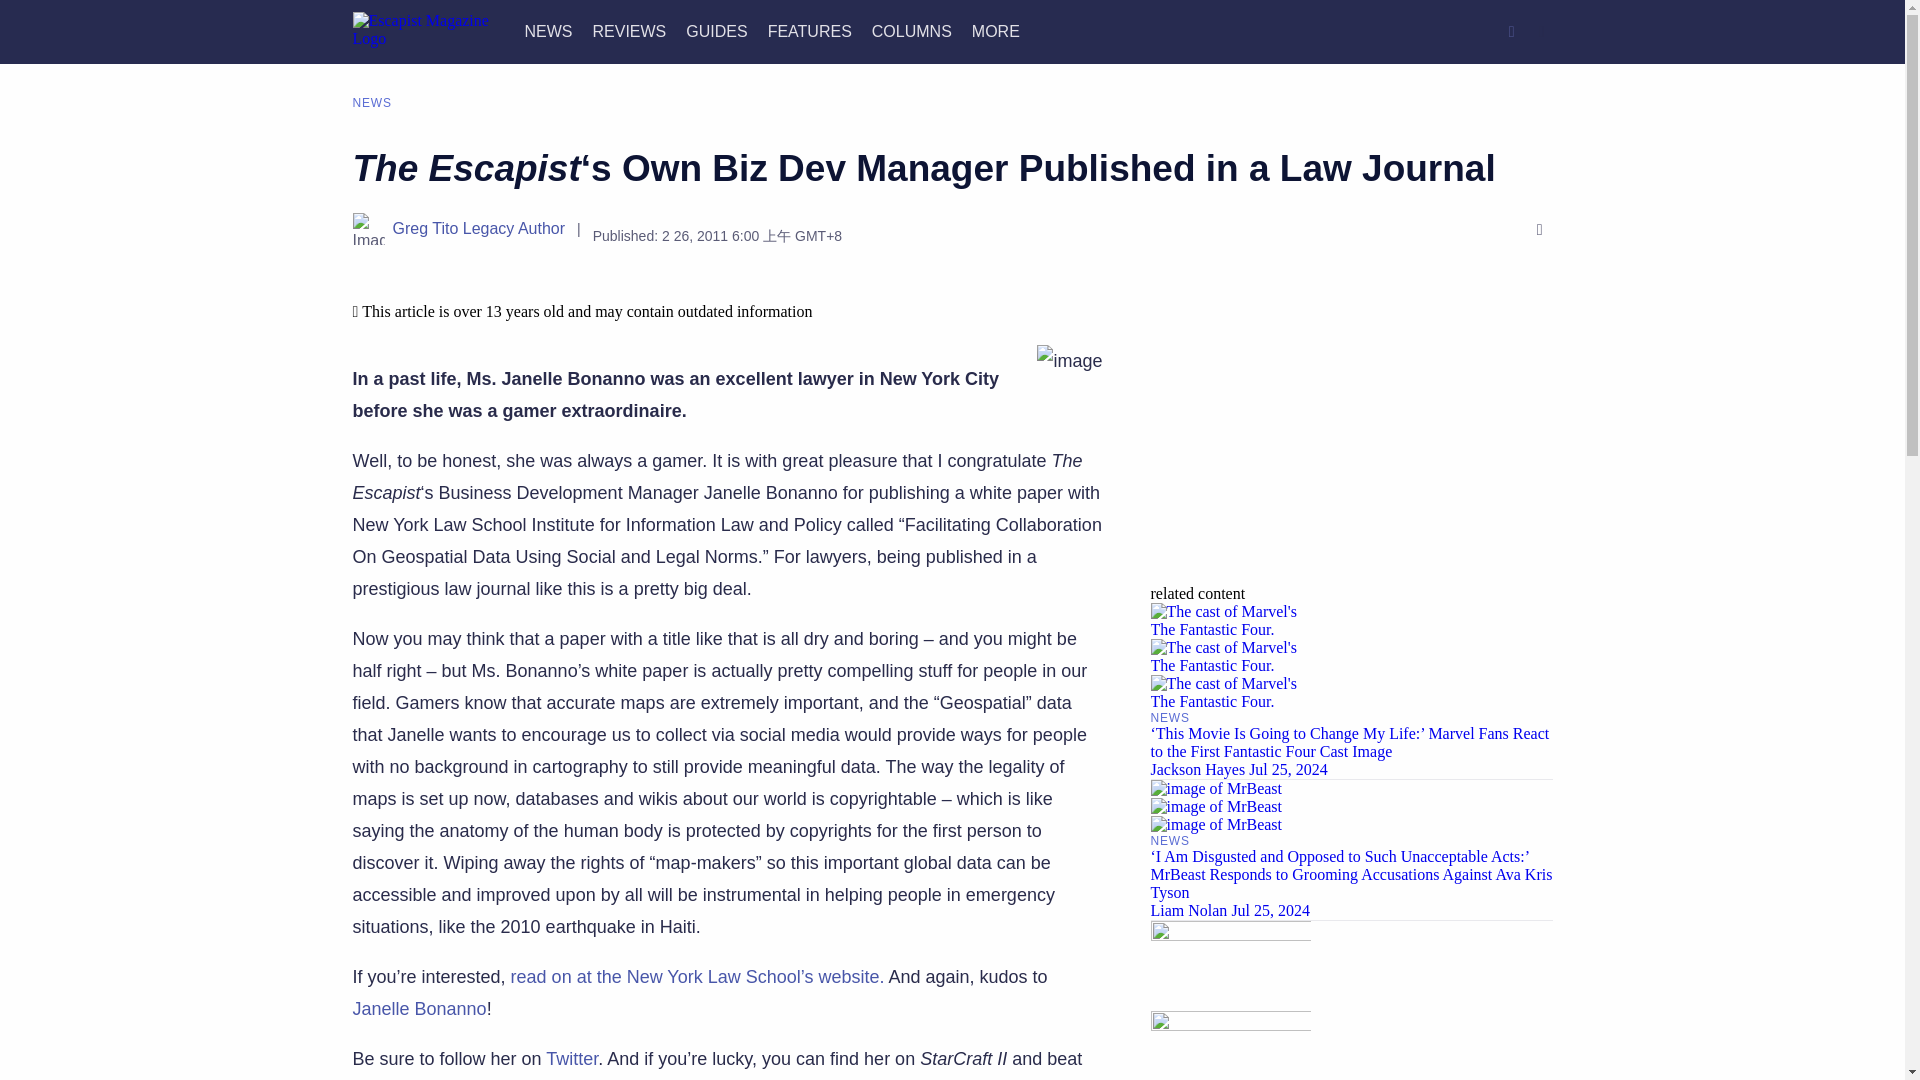 The image size is (1920, 1080). What do you see at coordinates (1512, 32) in the screenshot?
I see `Search` at bounding box center [1512, 32].